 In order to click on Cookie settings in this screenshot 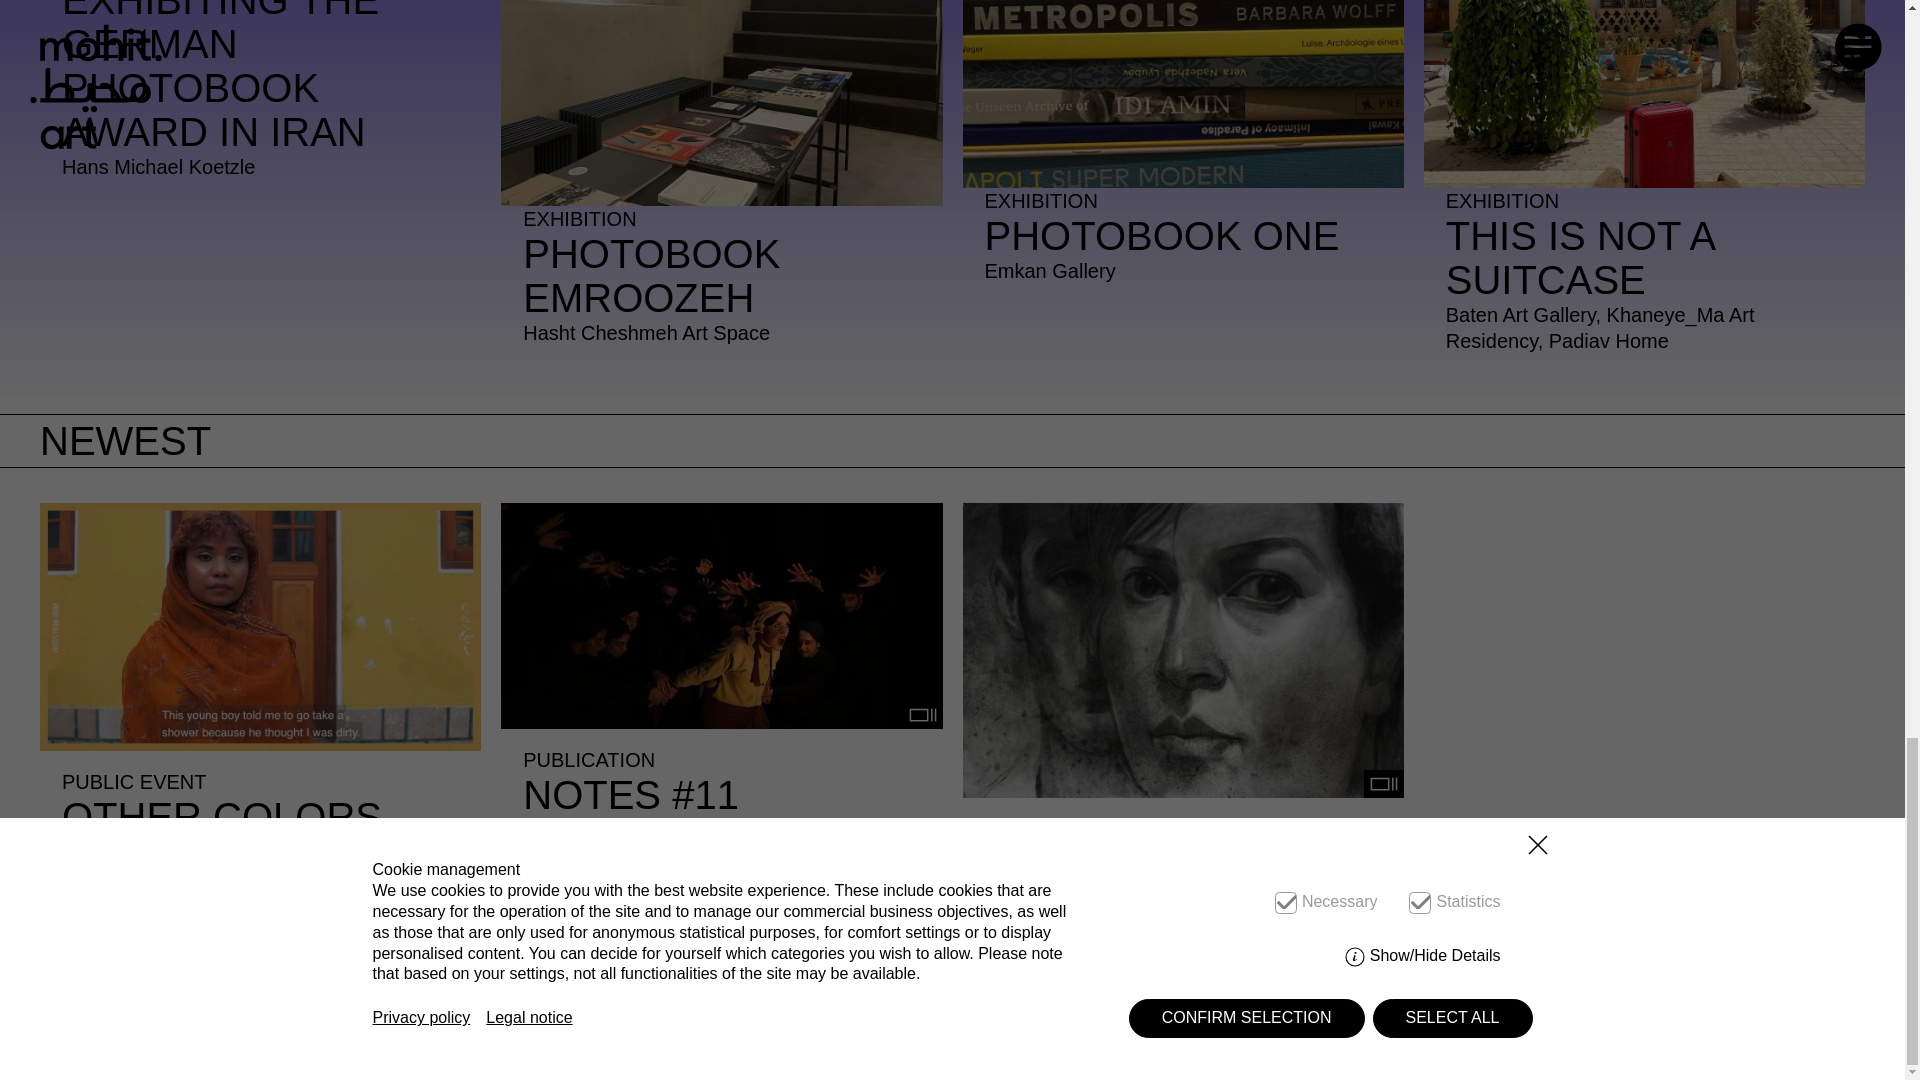, I will do `click(722, 182)`.